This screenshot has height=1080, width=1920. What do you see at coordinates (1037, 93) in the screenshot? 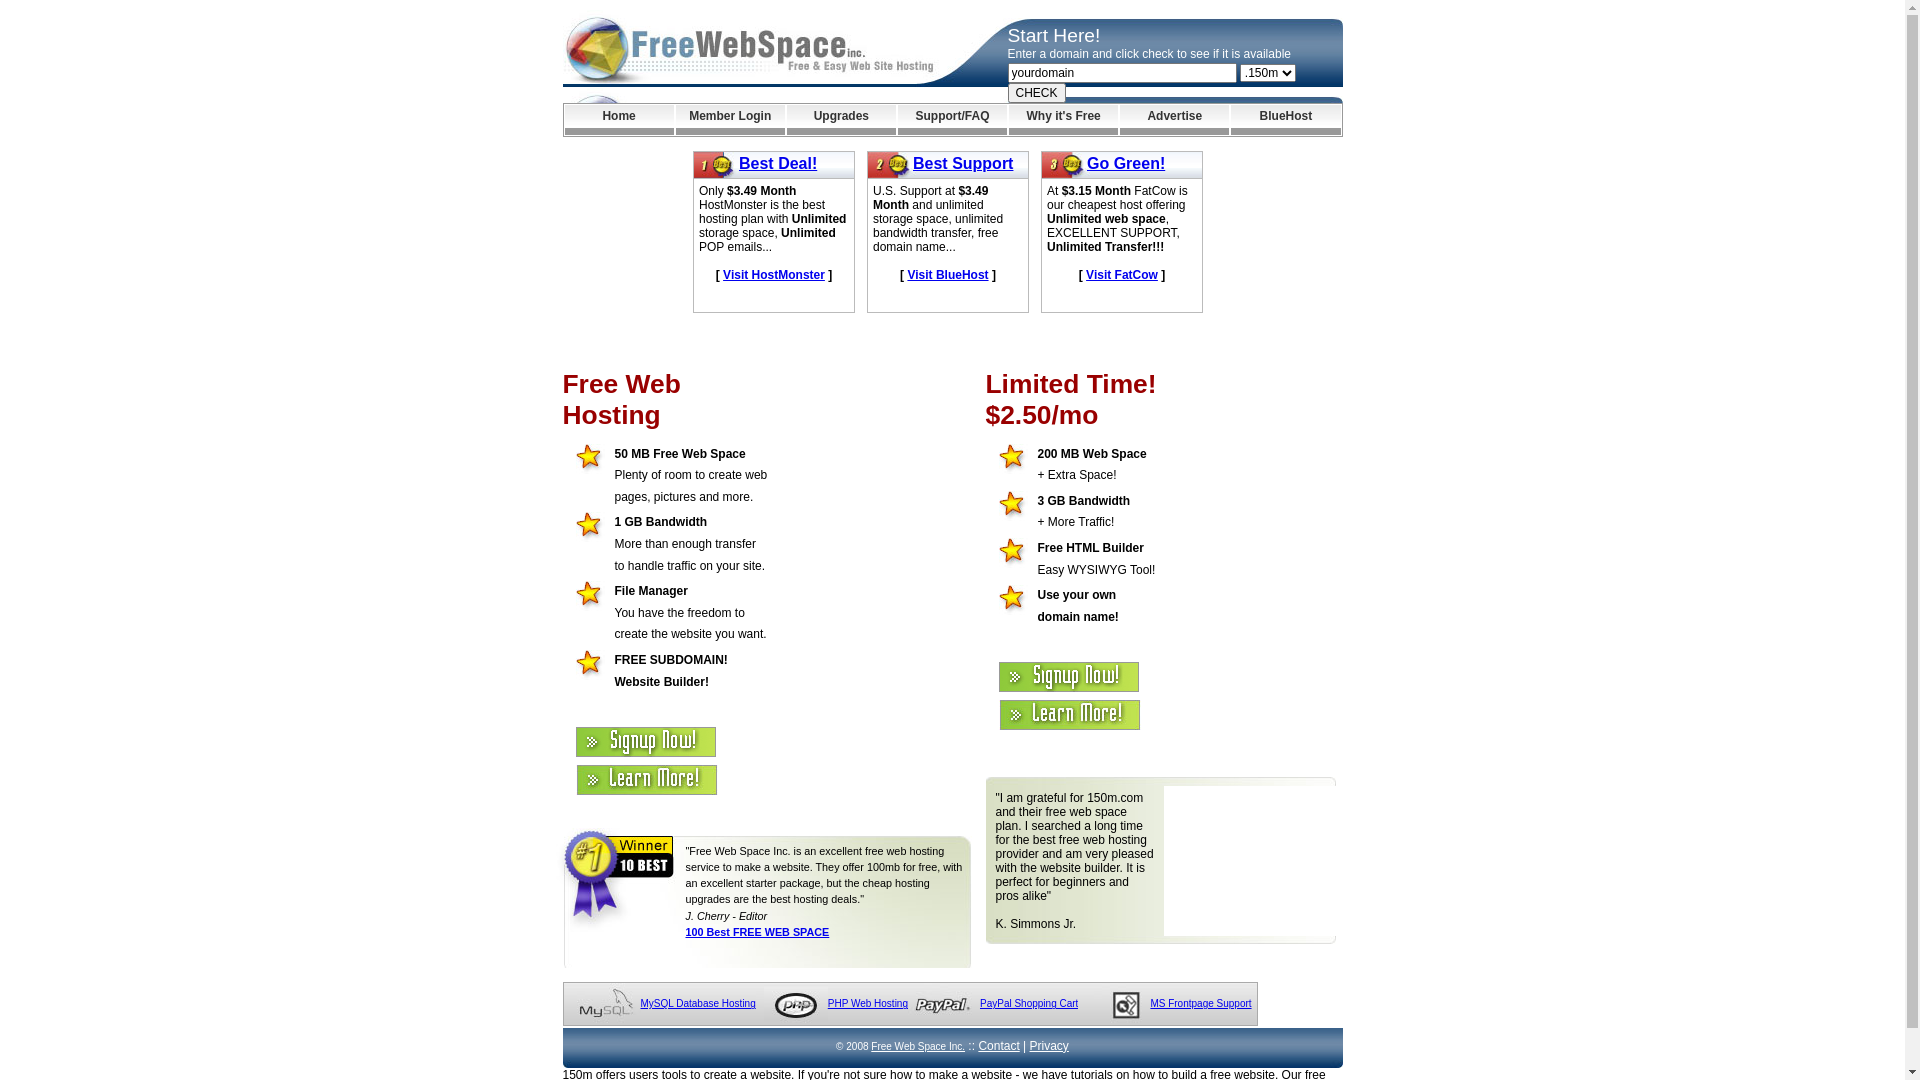
I see `CHECK` at bounding box center [1037, 93].